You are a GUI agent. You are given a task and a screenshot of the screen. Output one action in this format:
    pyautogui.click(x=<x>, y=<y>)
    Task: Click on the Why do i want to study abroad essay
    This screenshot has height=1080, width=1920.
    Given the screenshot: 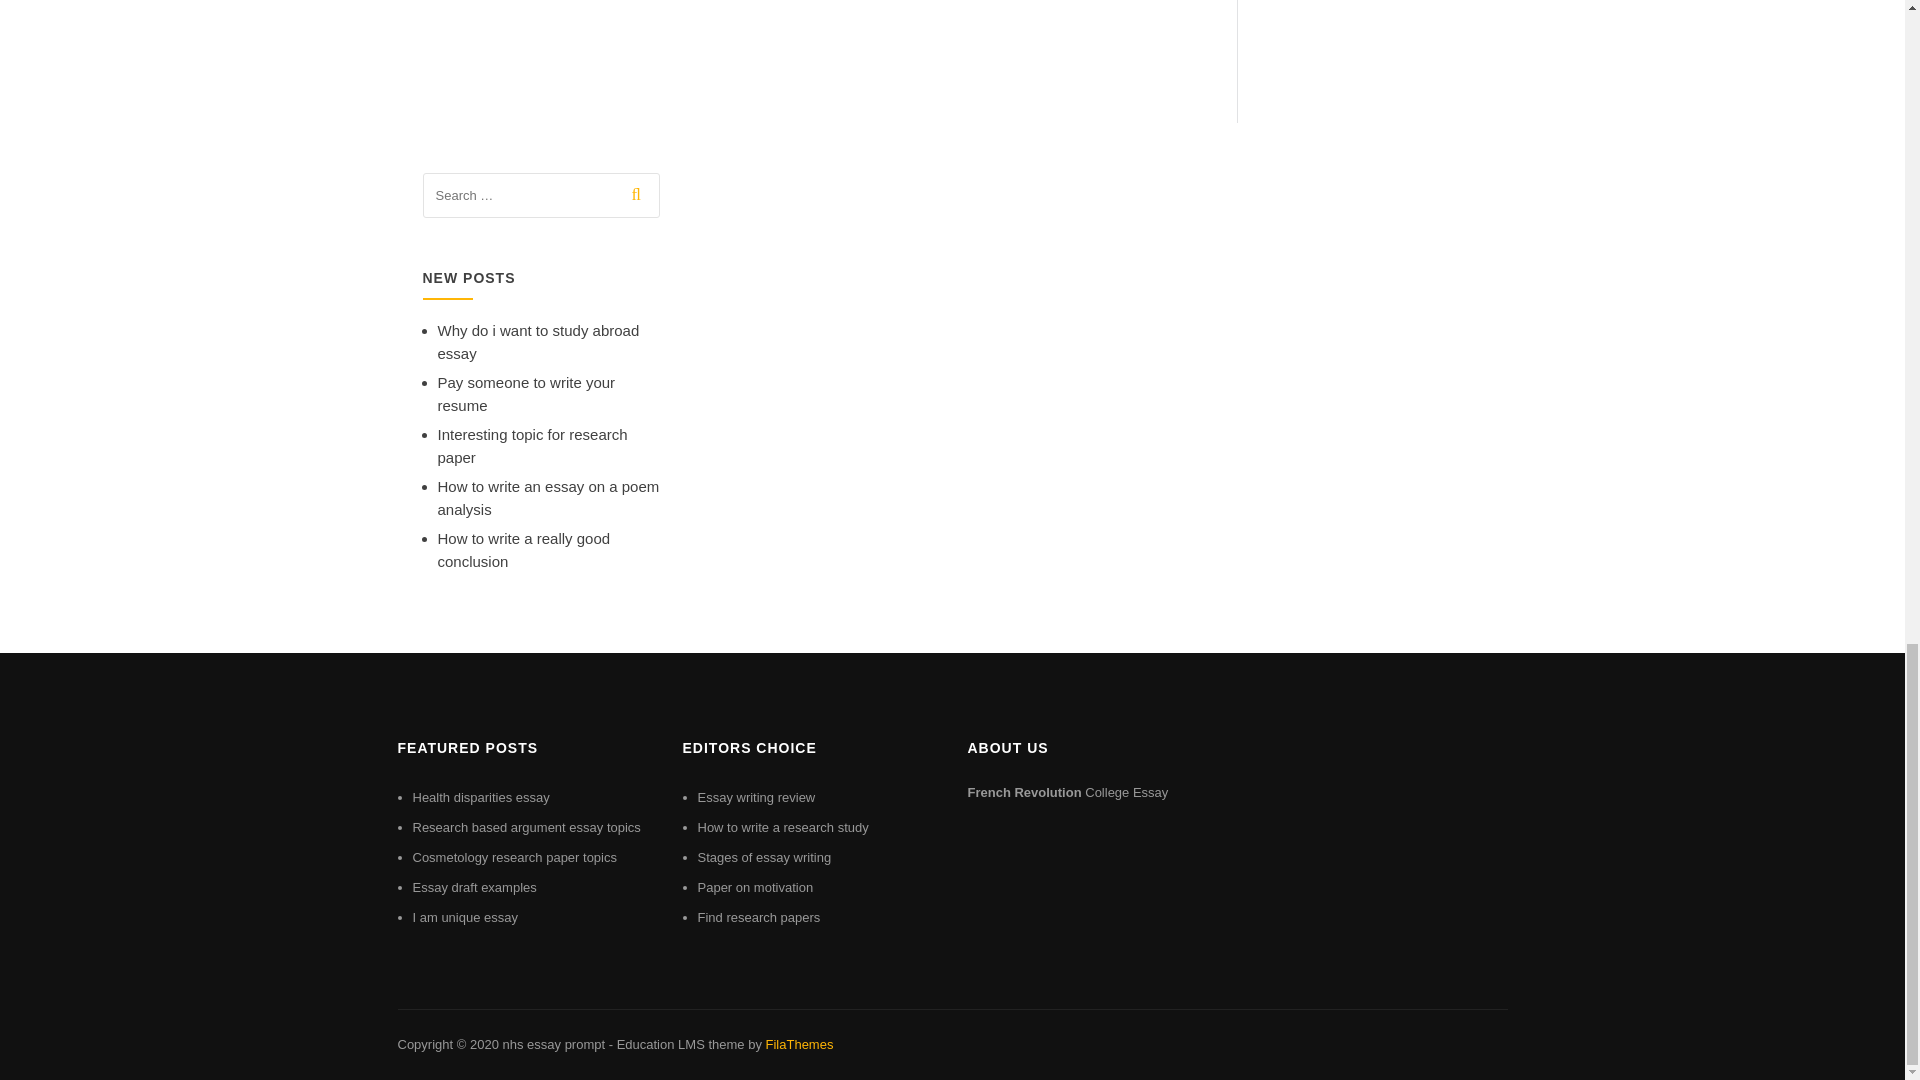 What is the action you would take?
    pyautogui.click(x=538, y=341)
    